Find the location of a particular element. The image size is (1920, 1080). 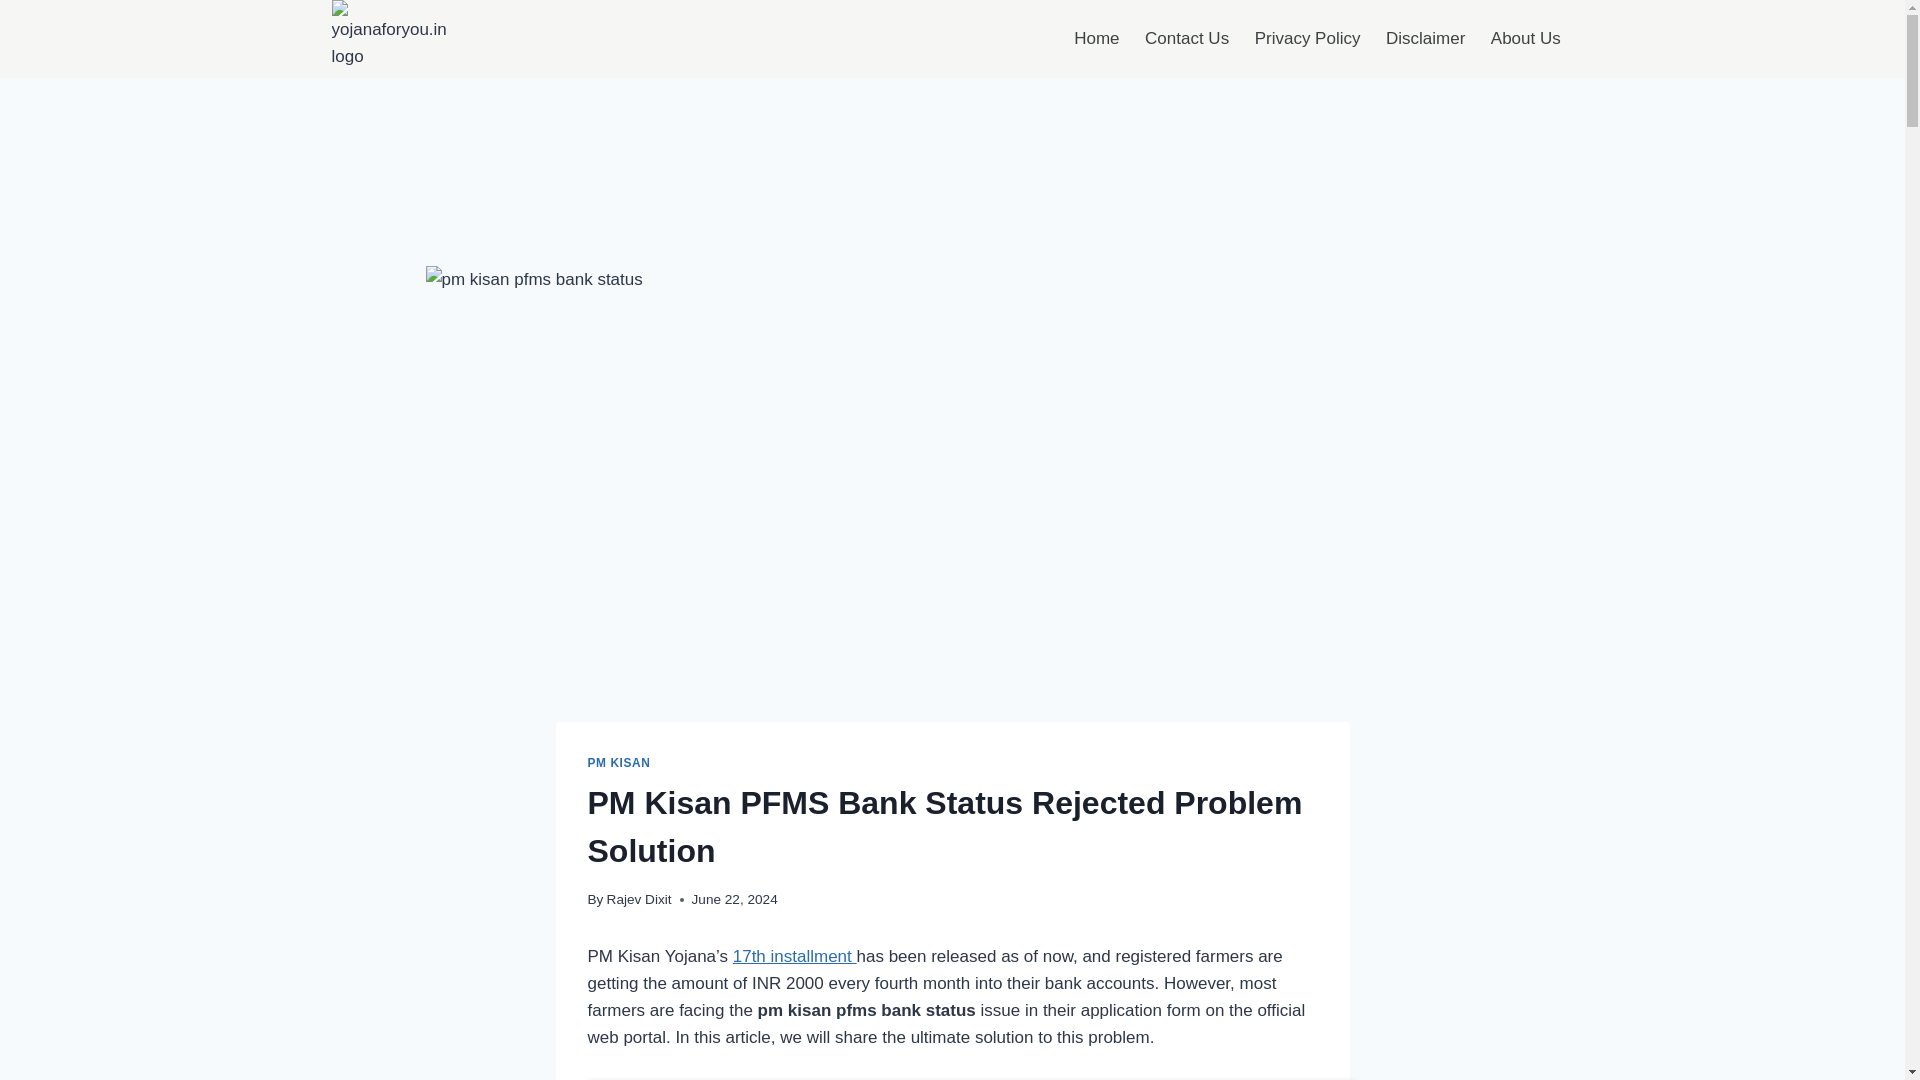

Disclaimer is located at coordinates (1425, 38).